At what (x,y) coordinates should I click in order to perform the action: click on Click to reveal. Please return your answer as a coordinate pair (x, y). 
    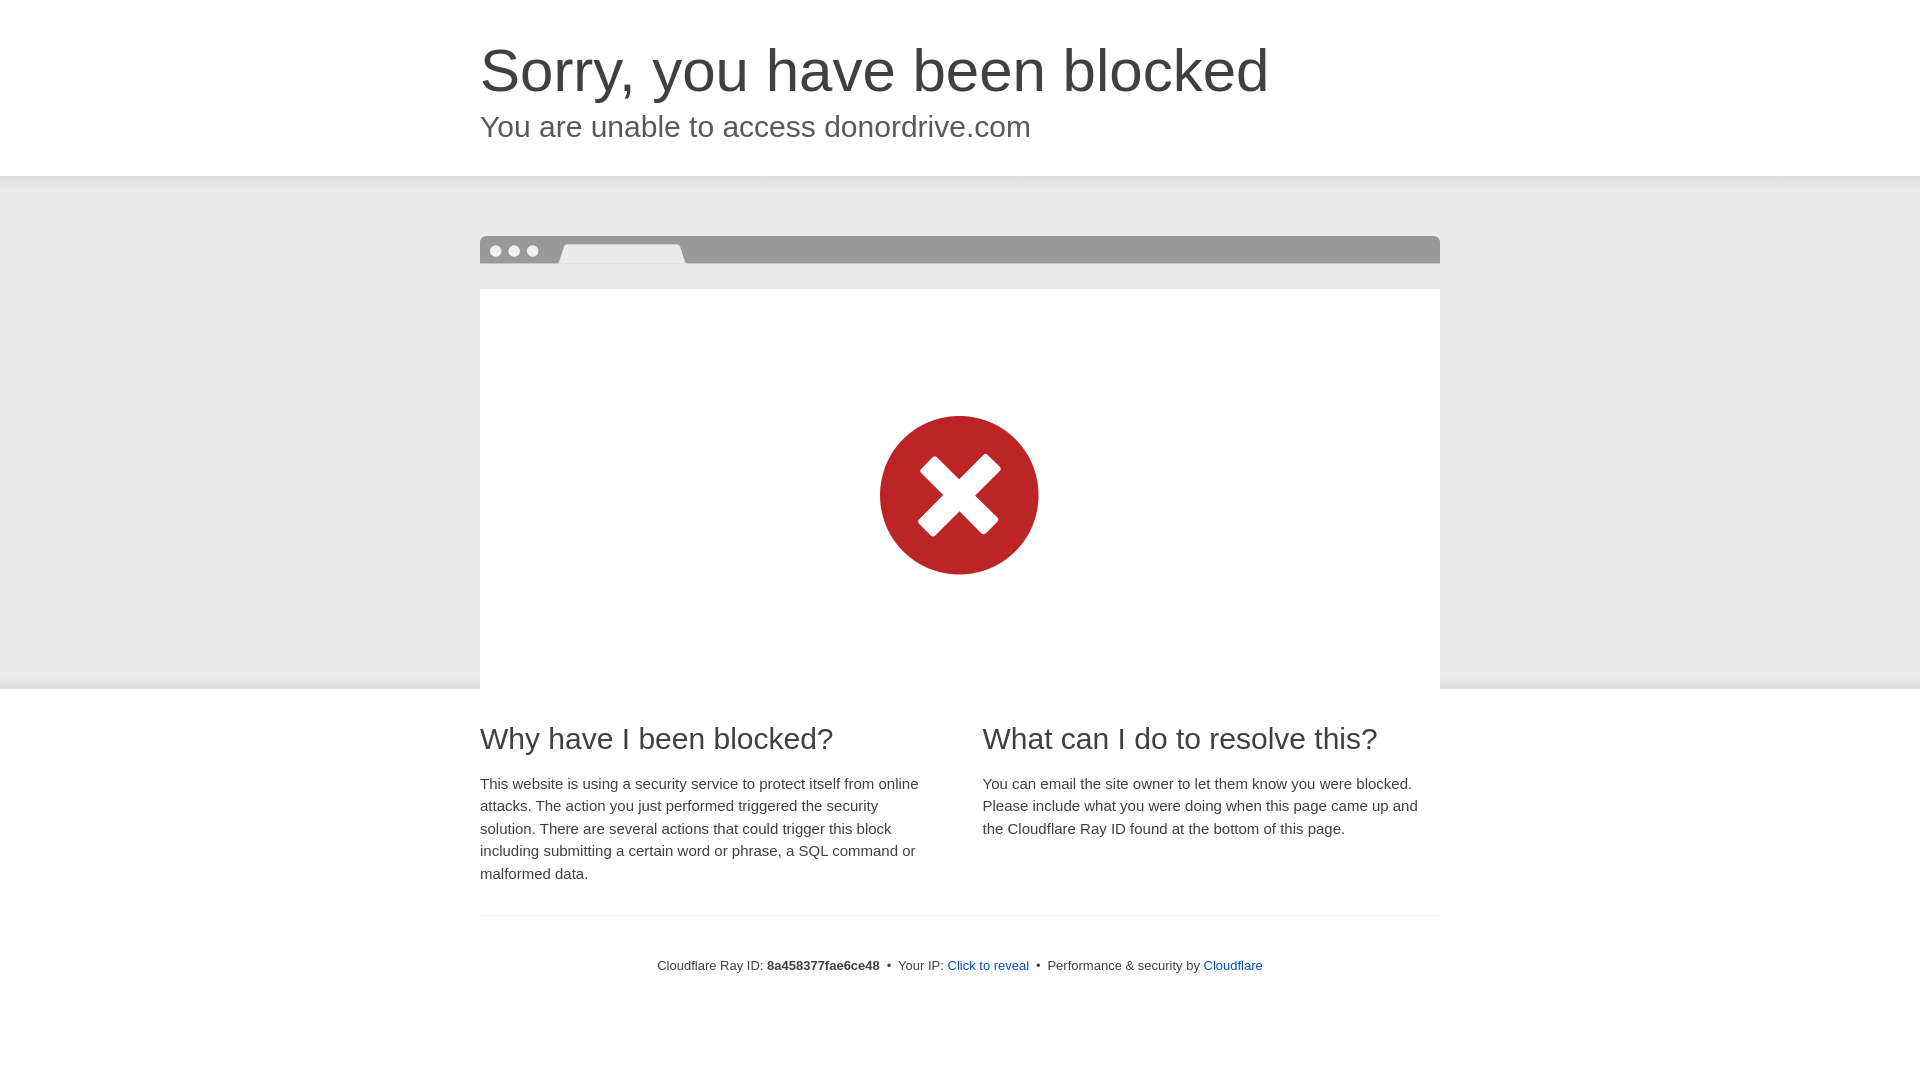
    Looking at the image, I should click on (988, 966).